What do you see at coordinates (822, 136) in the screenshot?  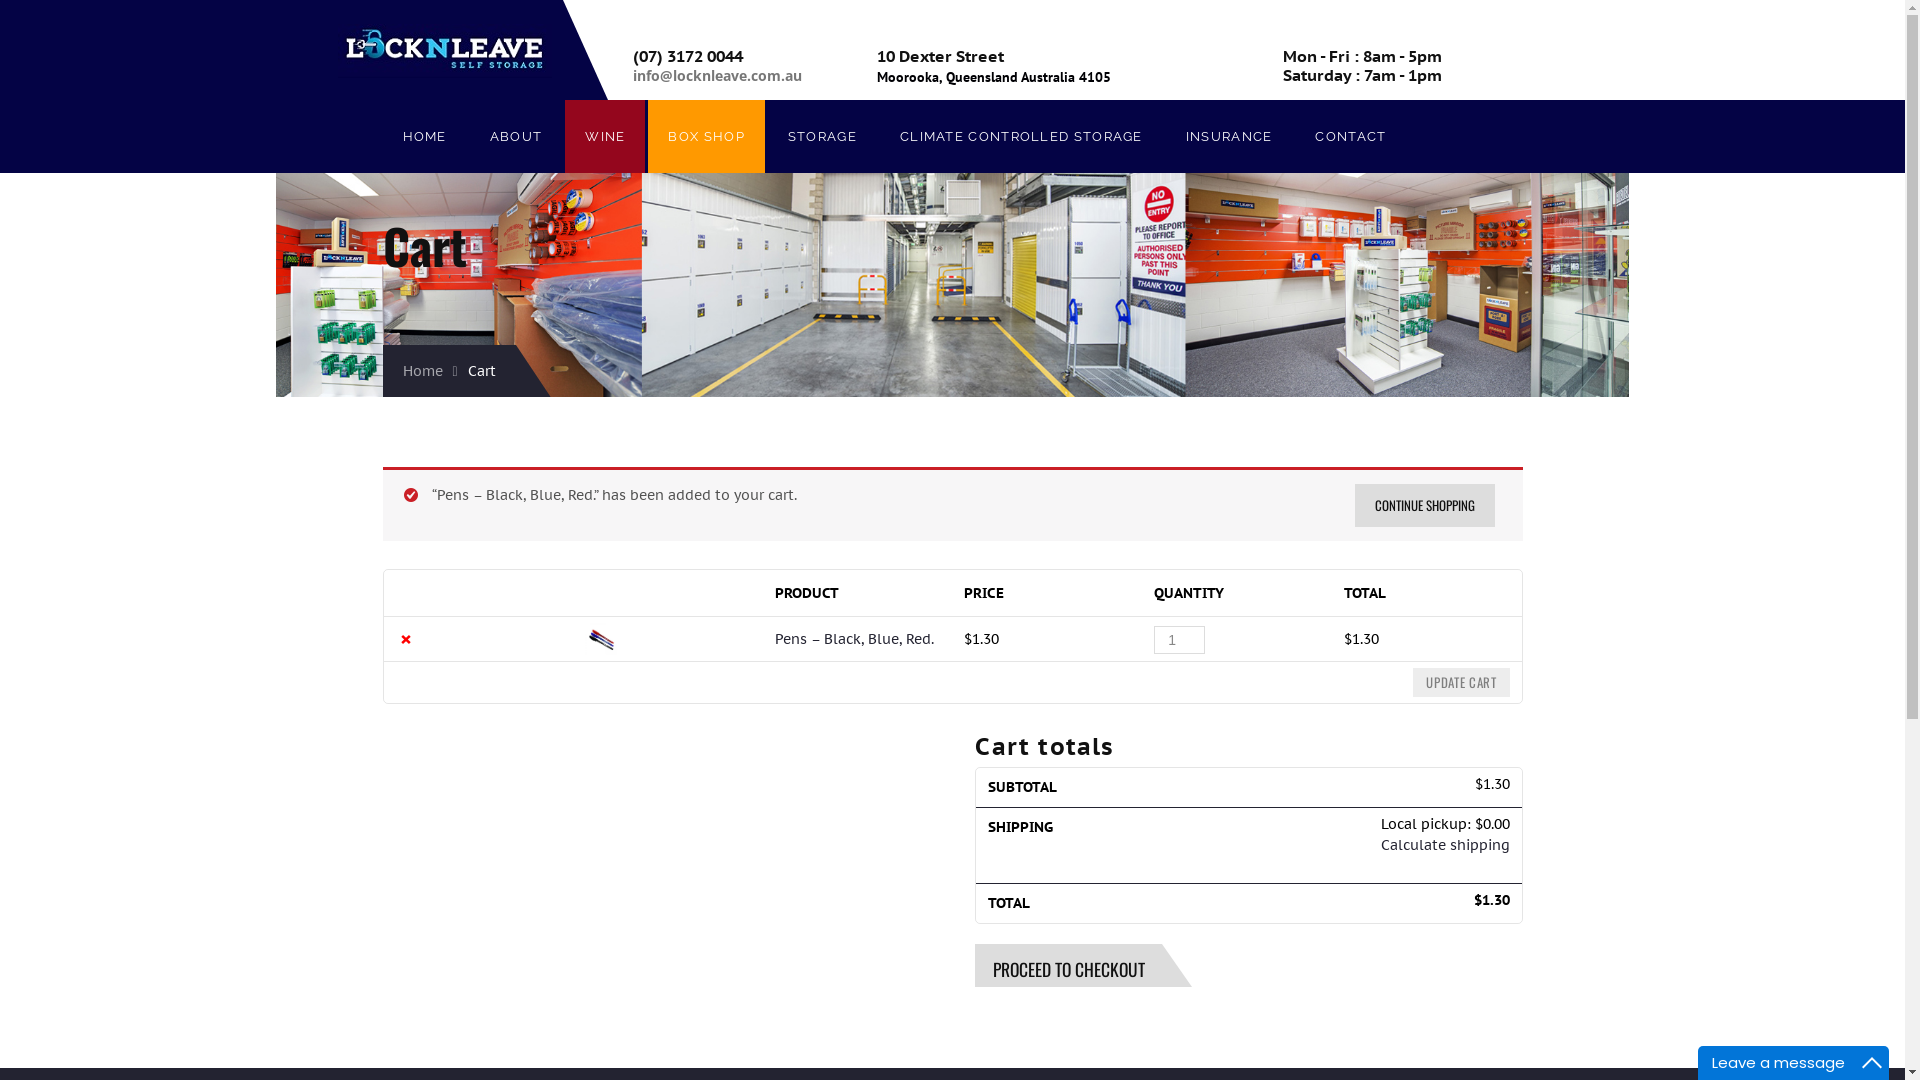 I see `STORAGE` at bounding box center [822, 136].